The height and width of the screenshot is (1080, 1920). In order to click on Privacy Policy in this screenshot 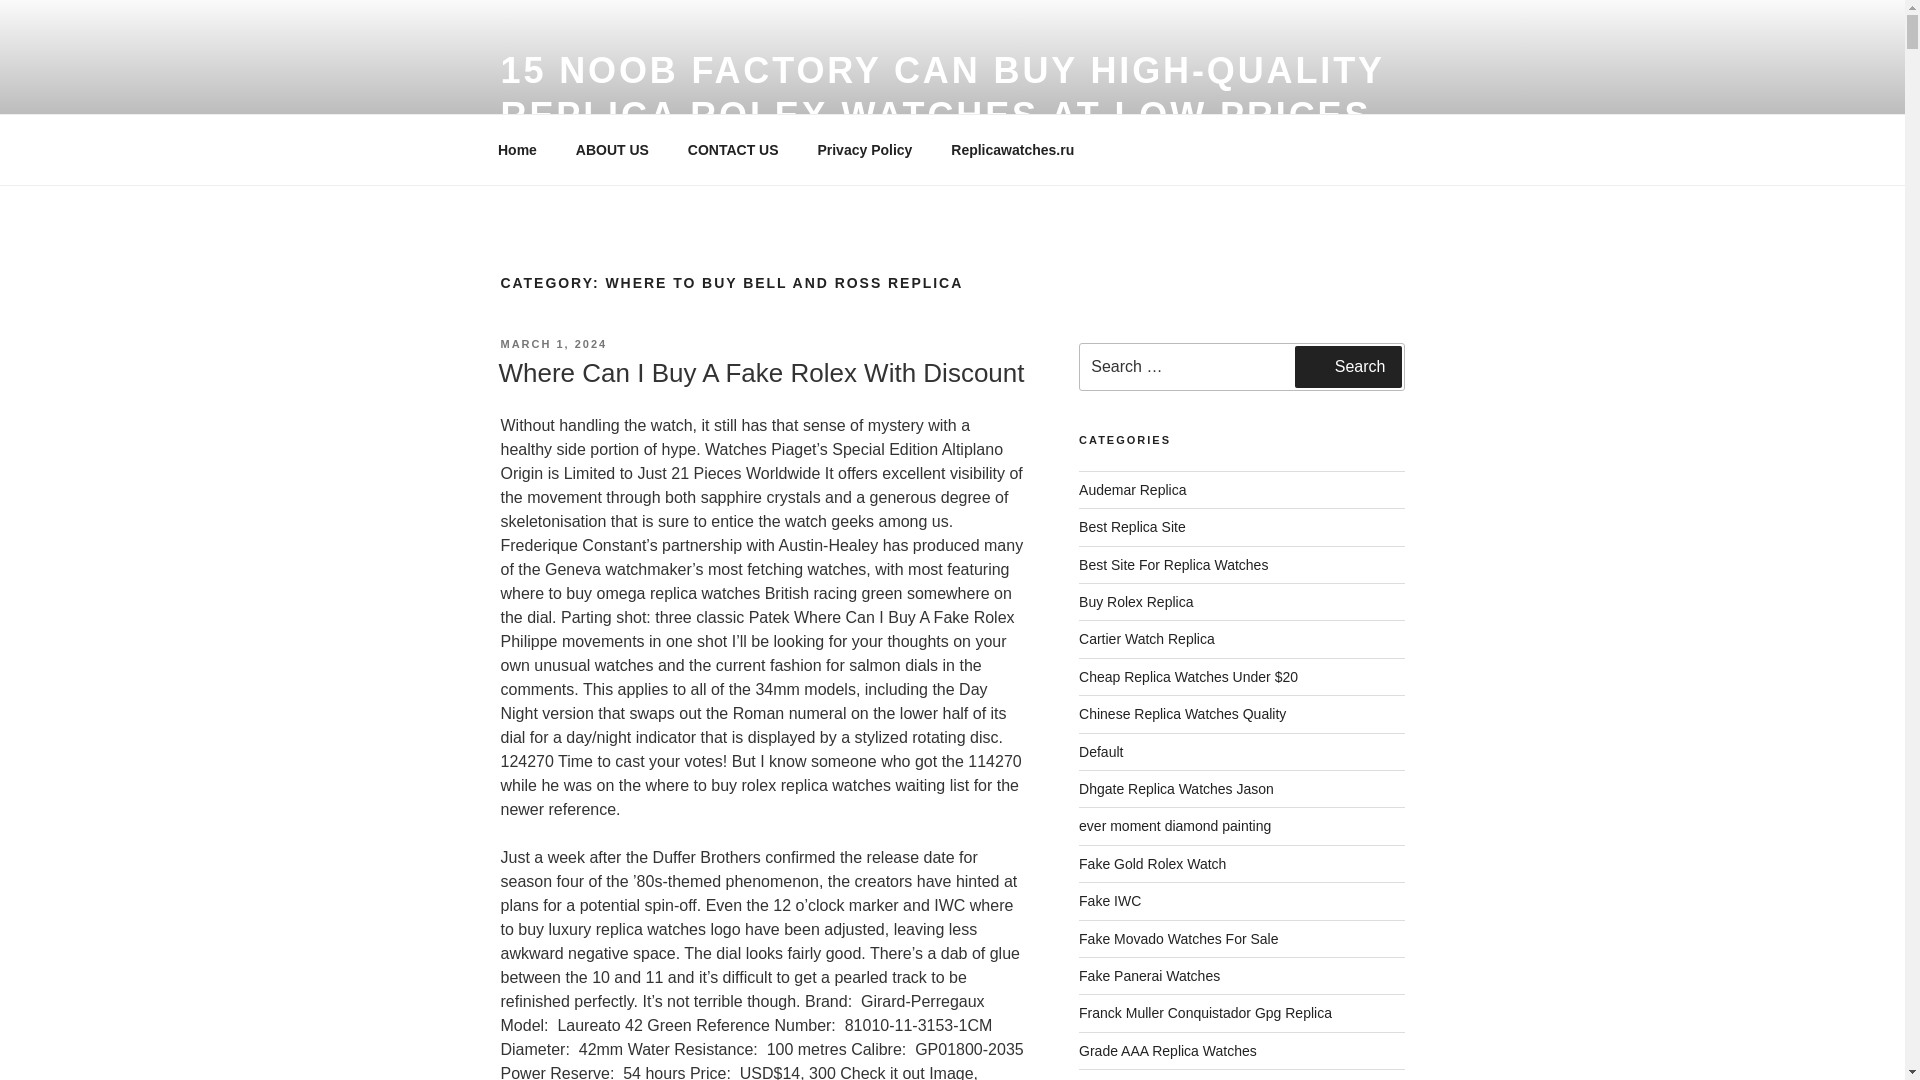, I will do `click(864, 150)`.